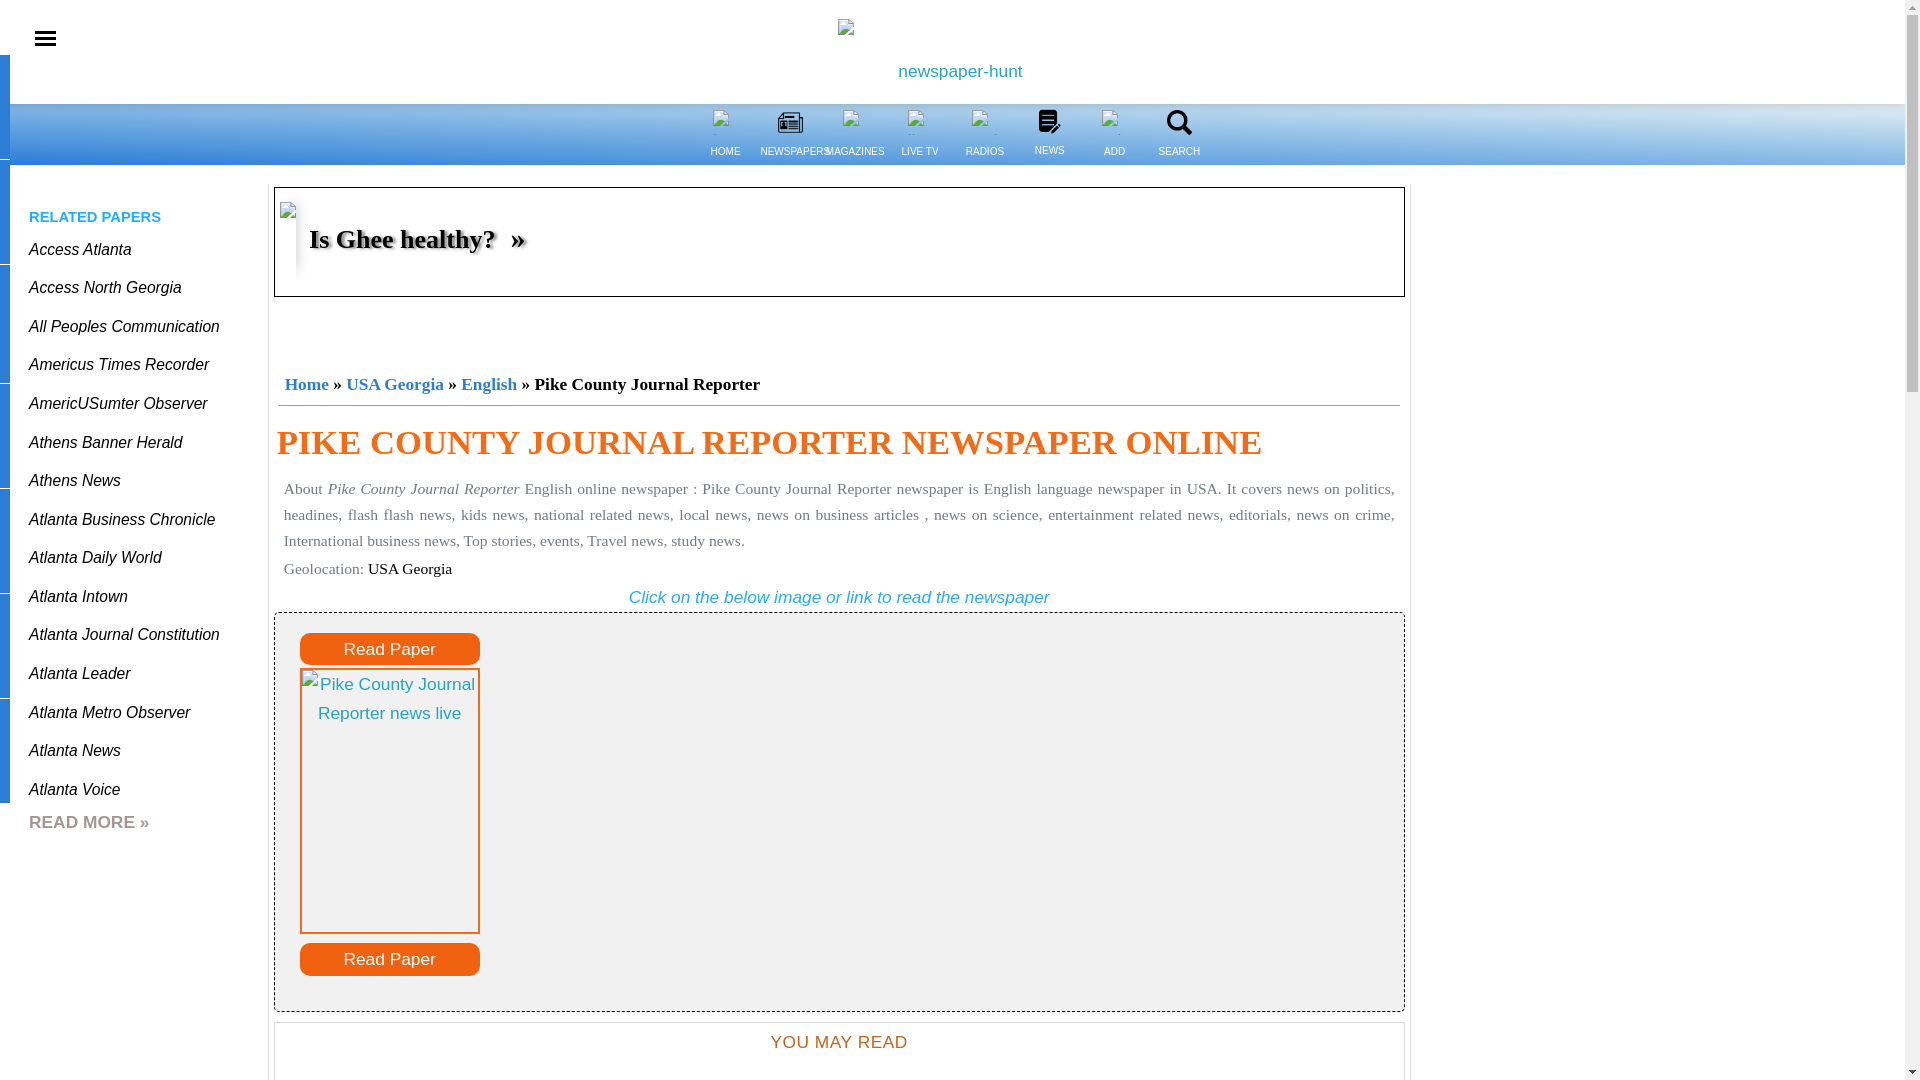 This screenshot has width=1920, height=1080. Describe the element at coordinates (1114, 164) in the screenshot. I see `ADD` at that location.